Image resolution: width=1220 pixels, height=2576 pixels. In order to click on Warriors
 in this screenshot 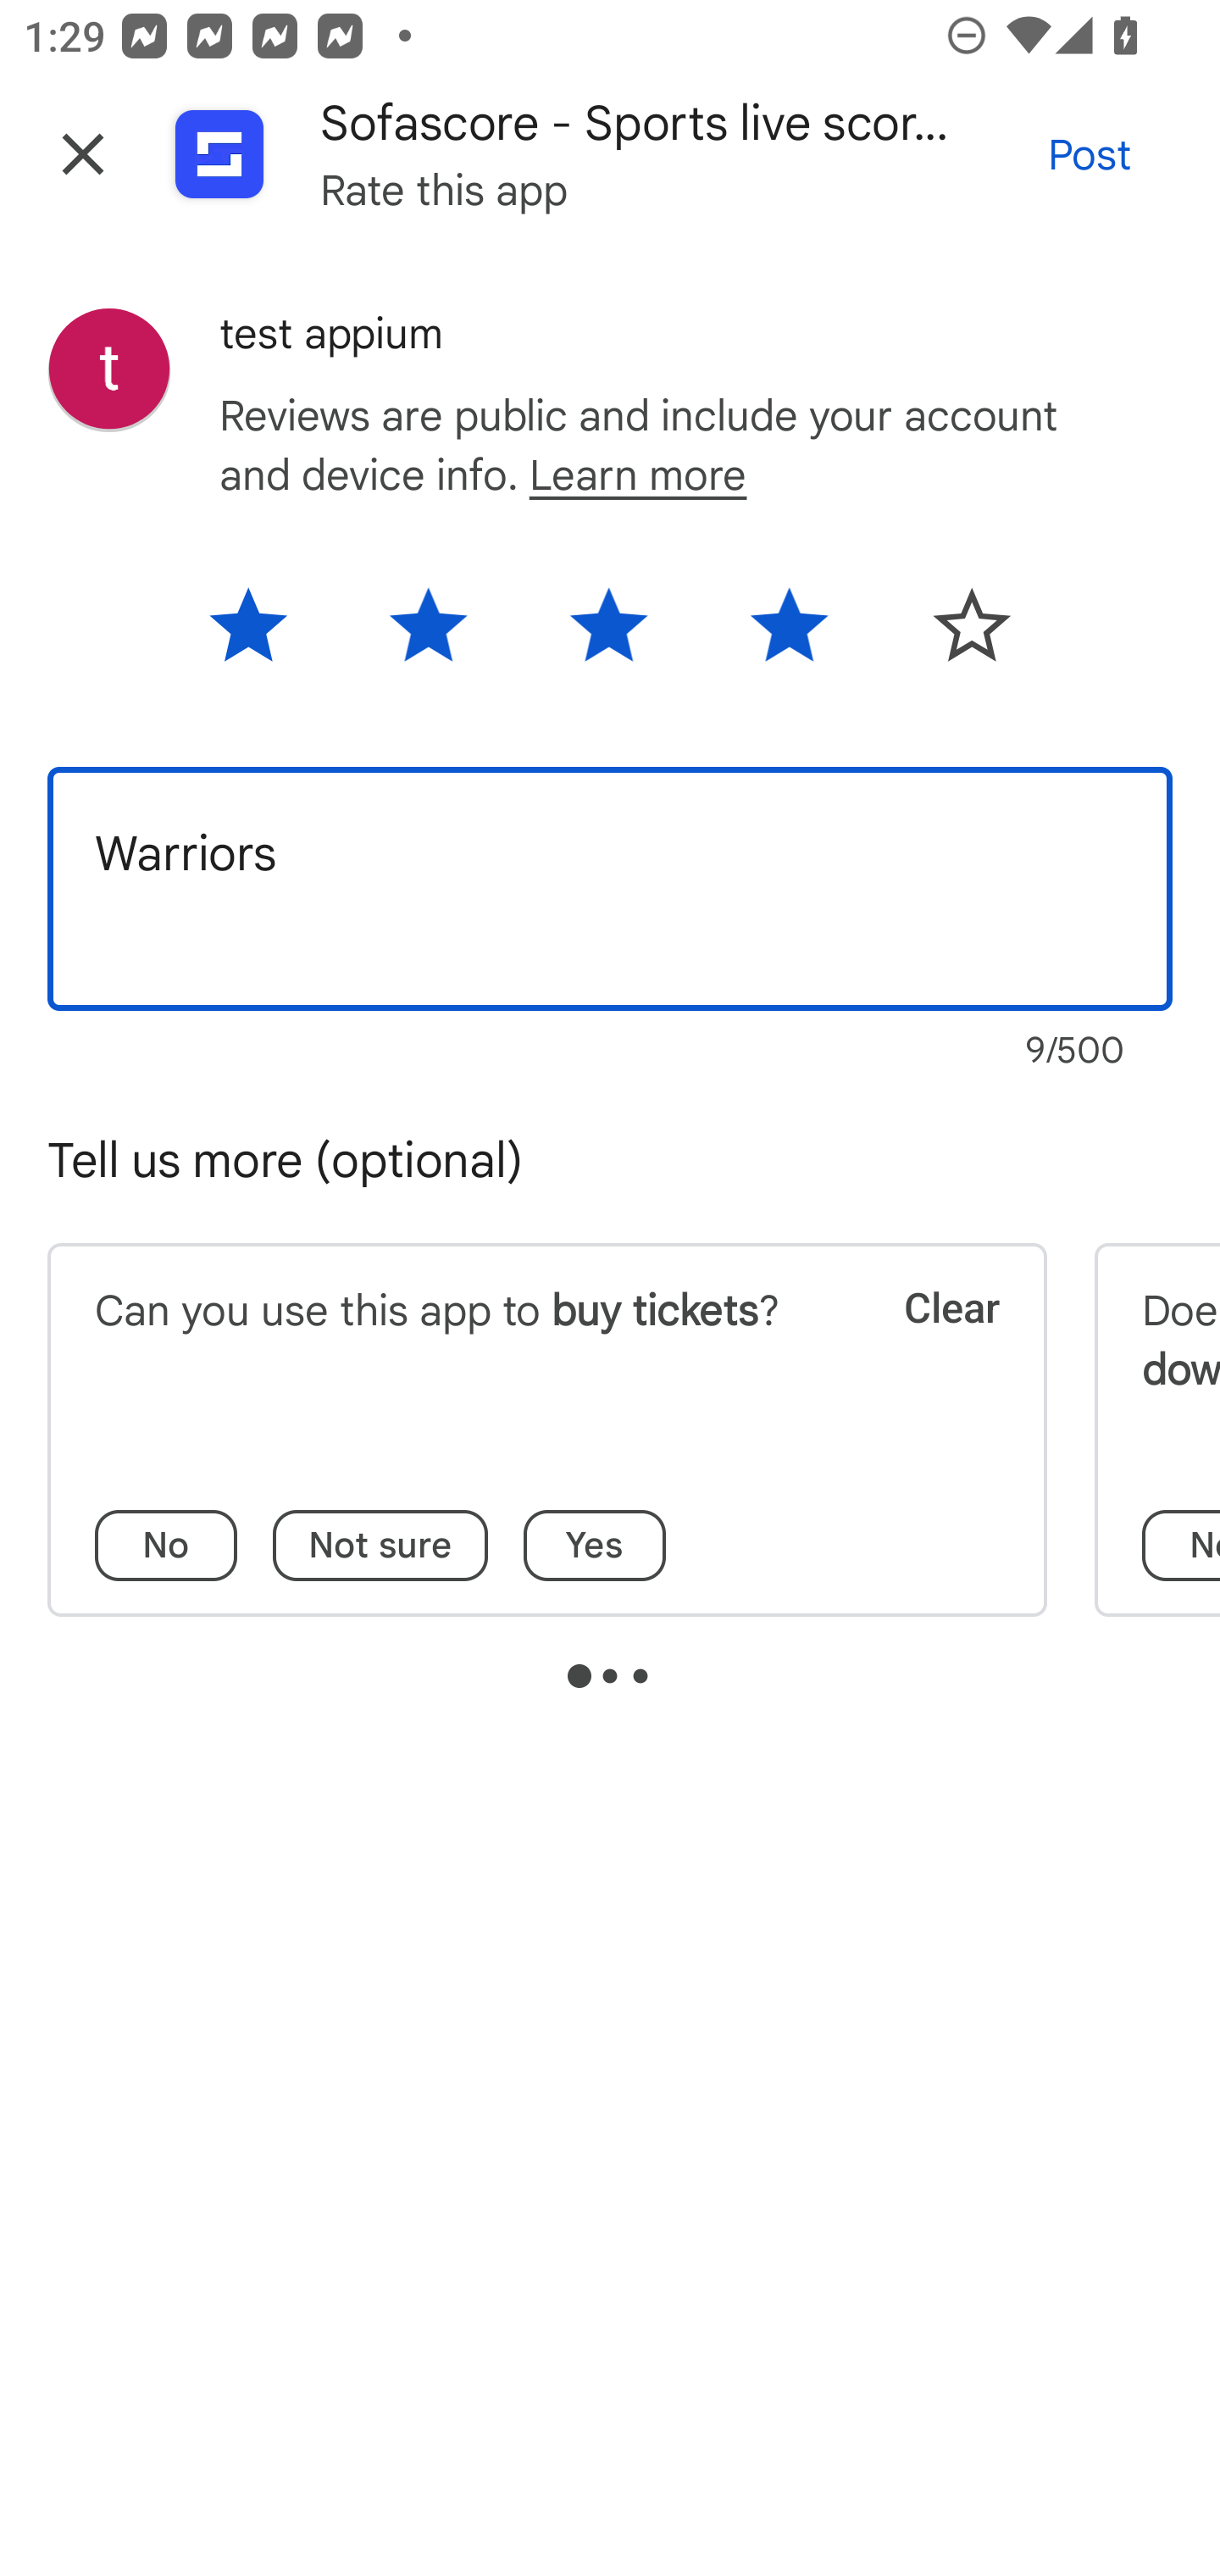, I will do `click(610, 888)`.